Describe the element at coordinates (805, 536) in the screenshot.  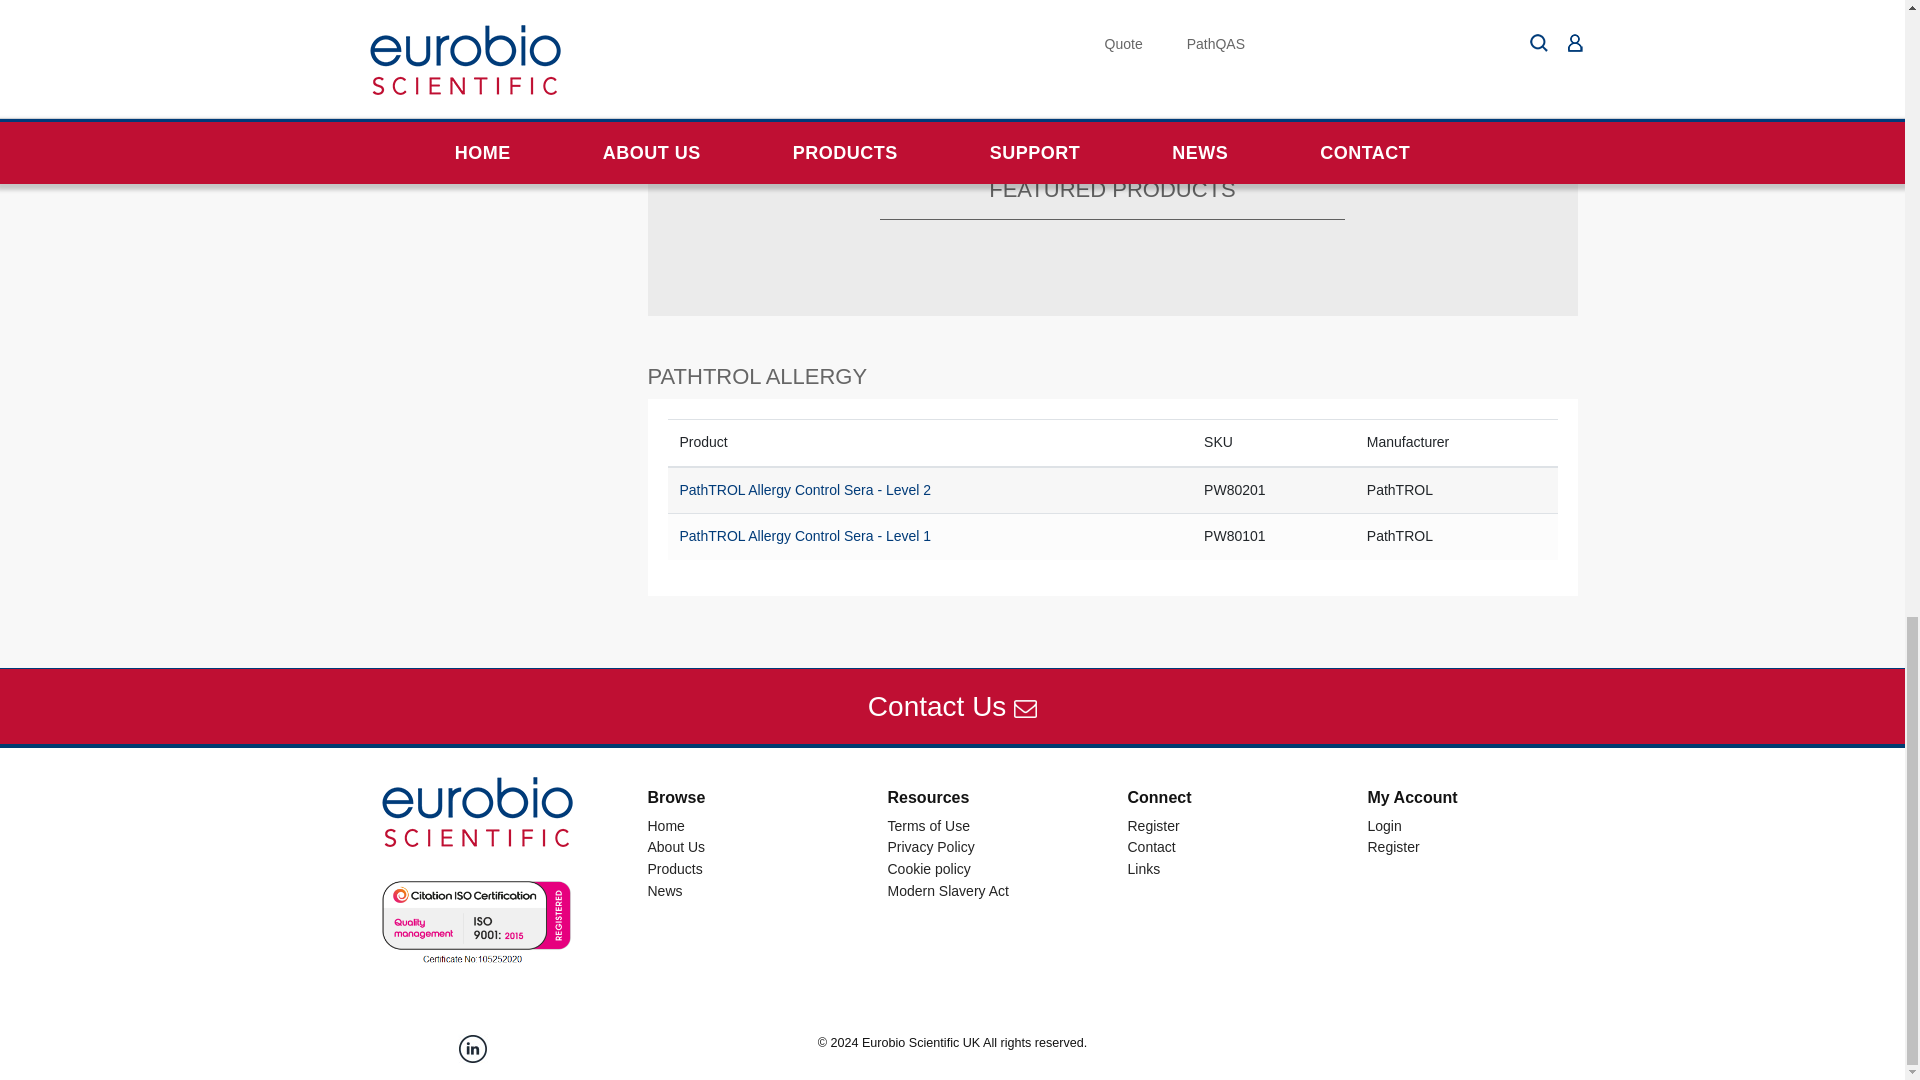
I see `PathTROL Allergy Control Sera - Level 1` at that location.